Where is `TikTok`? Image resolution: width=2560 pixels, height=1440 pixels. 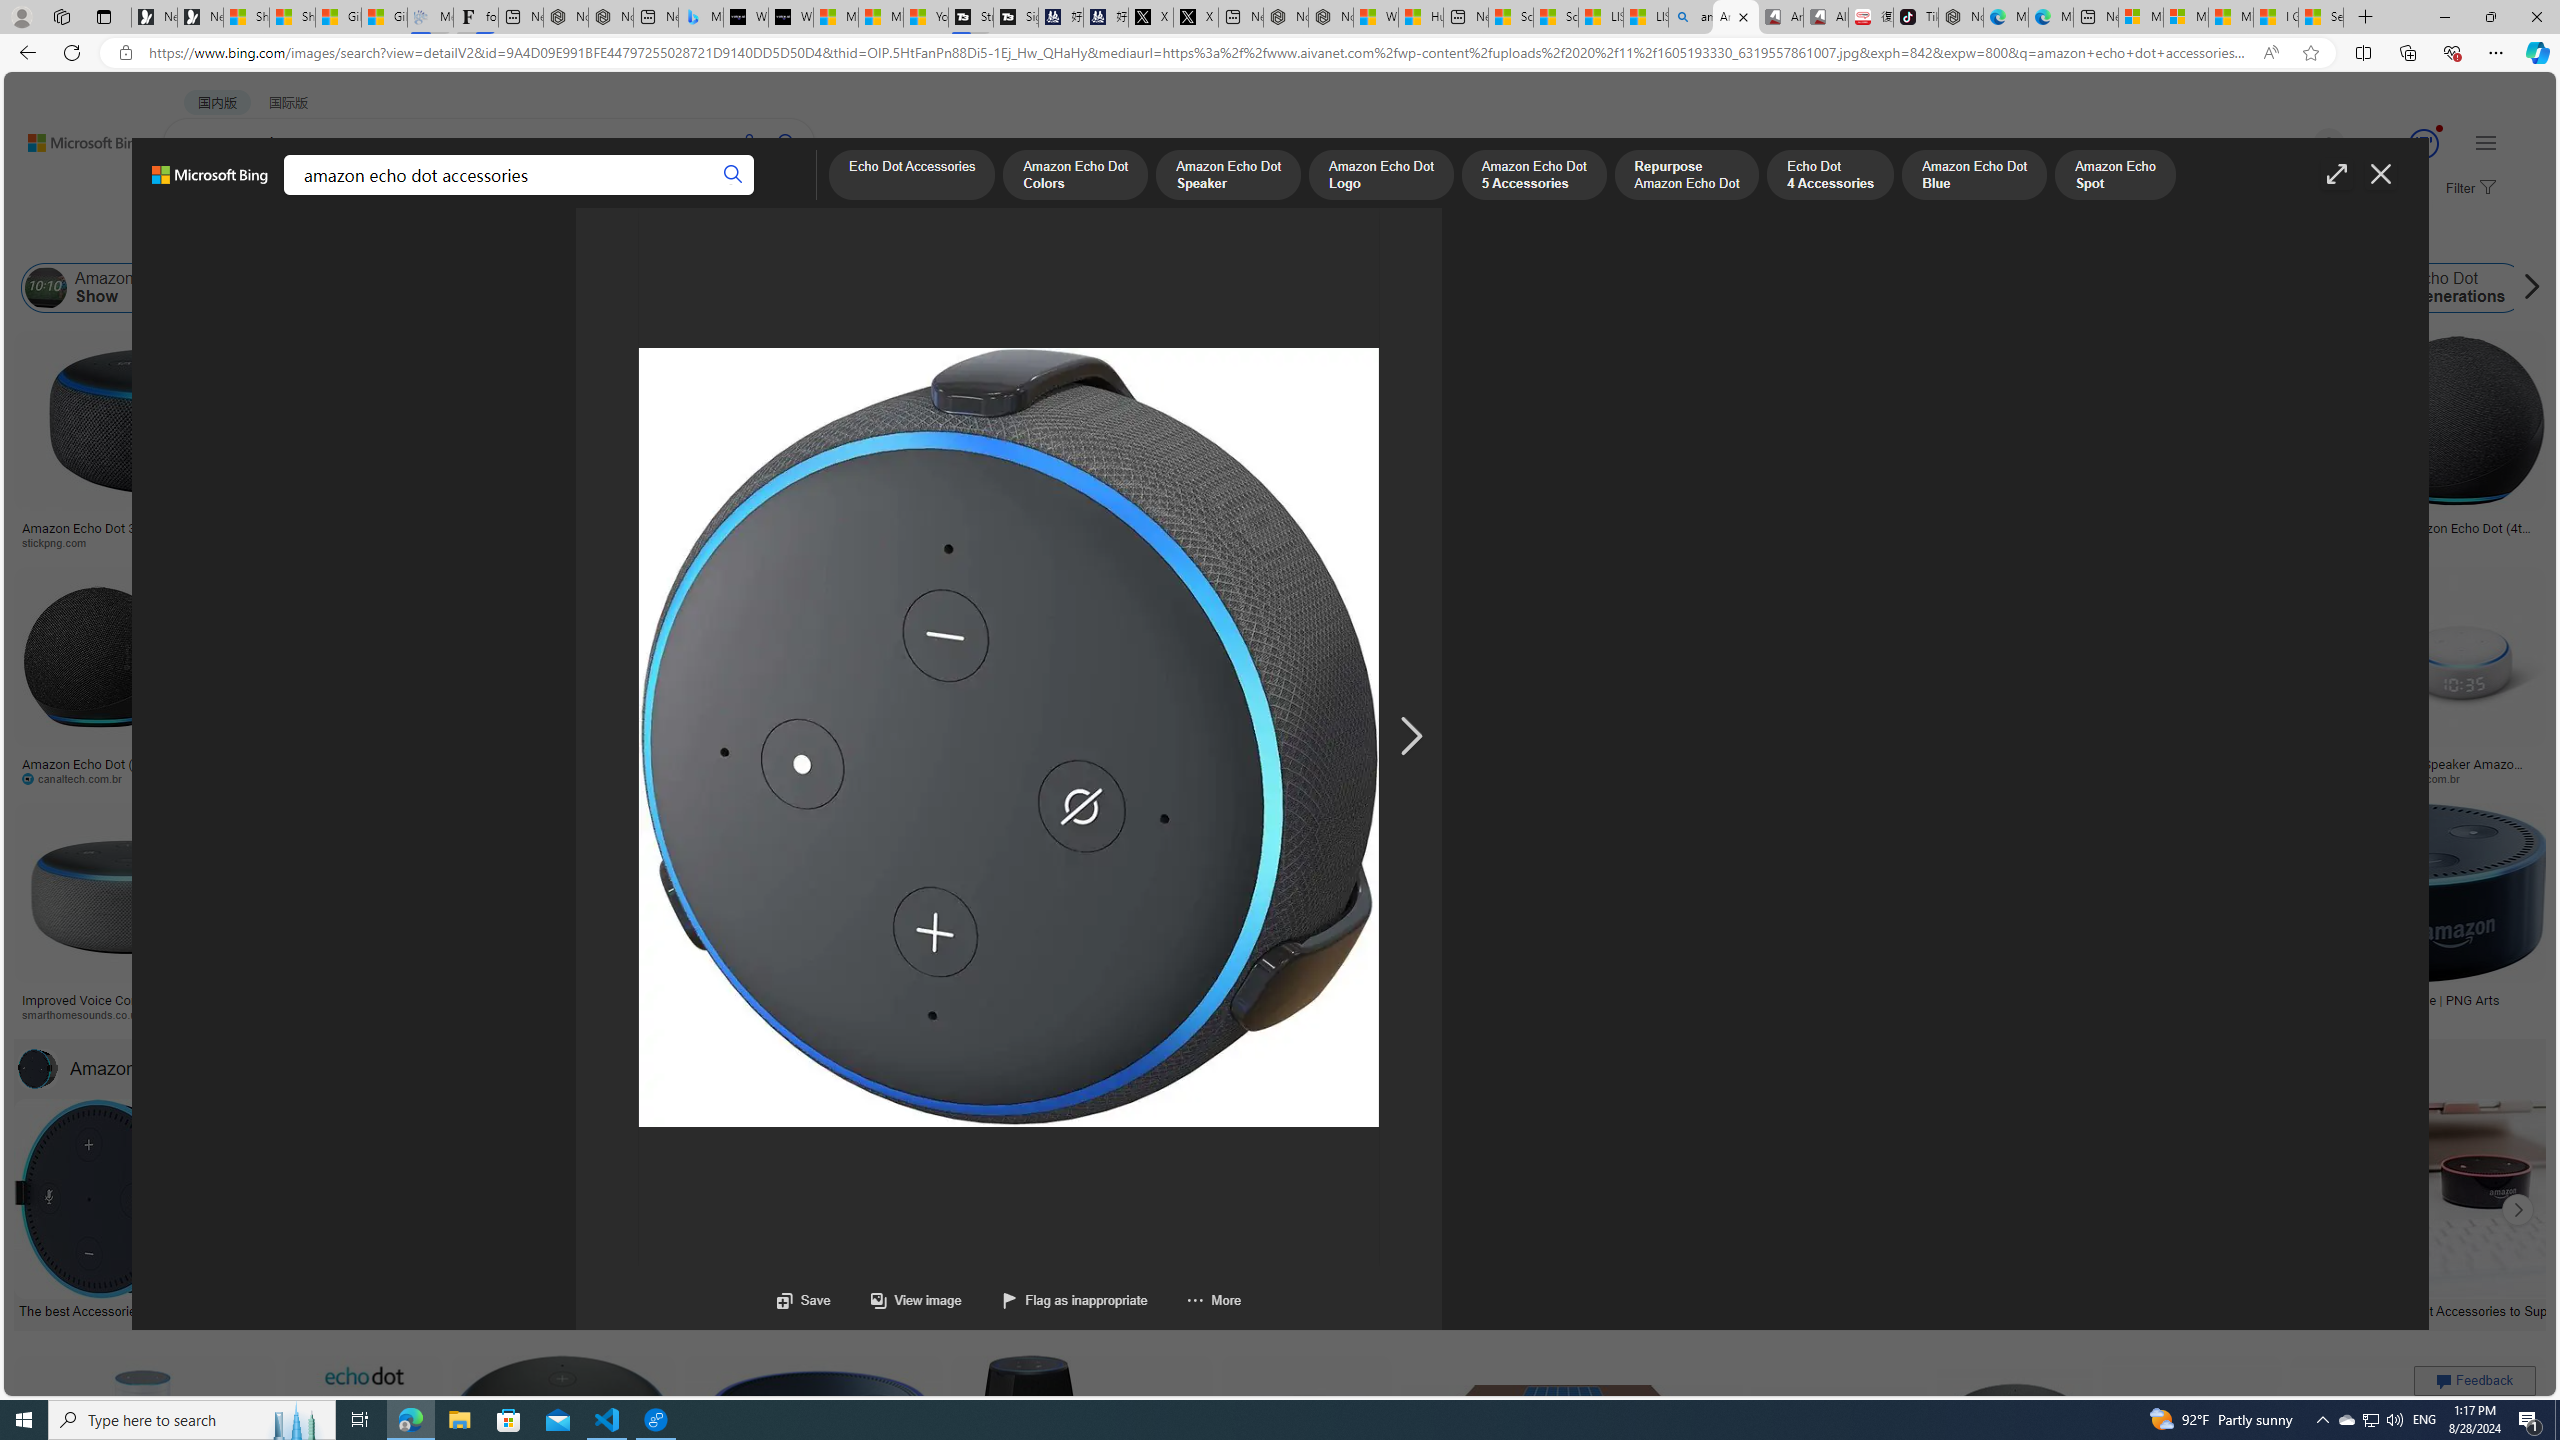 TikTok is located at coordinates (1916, 17).